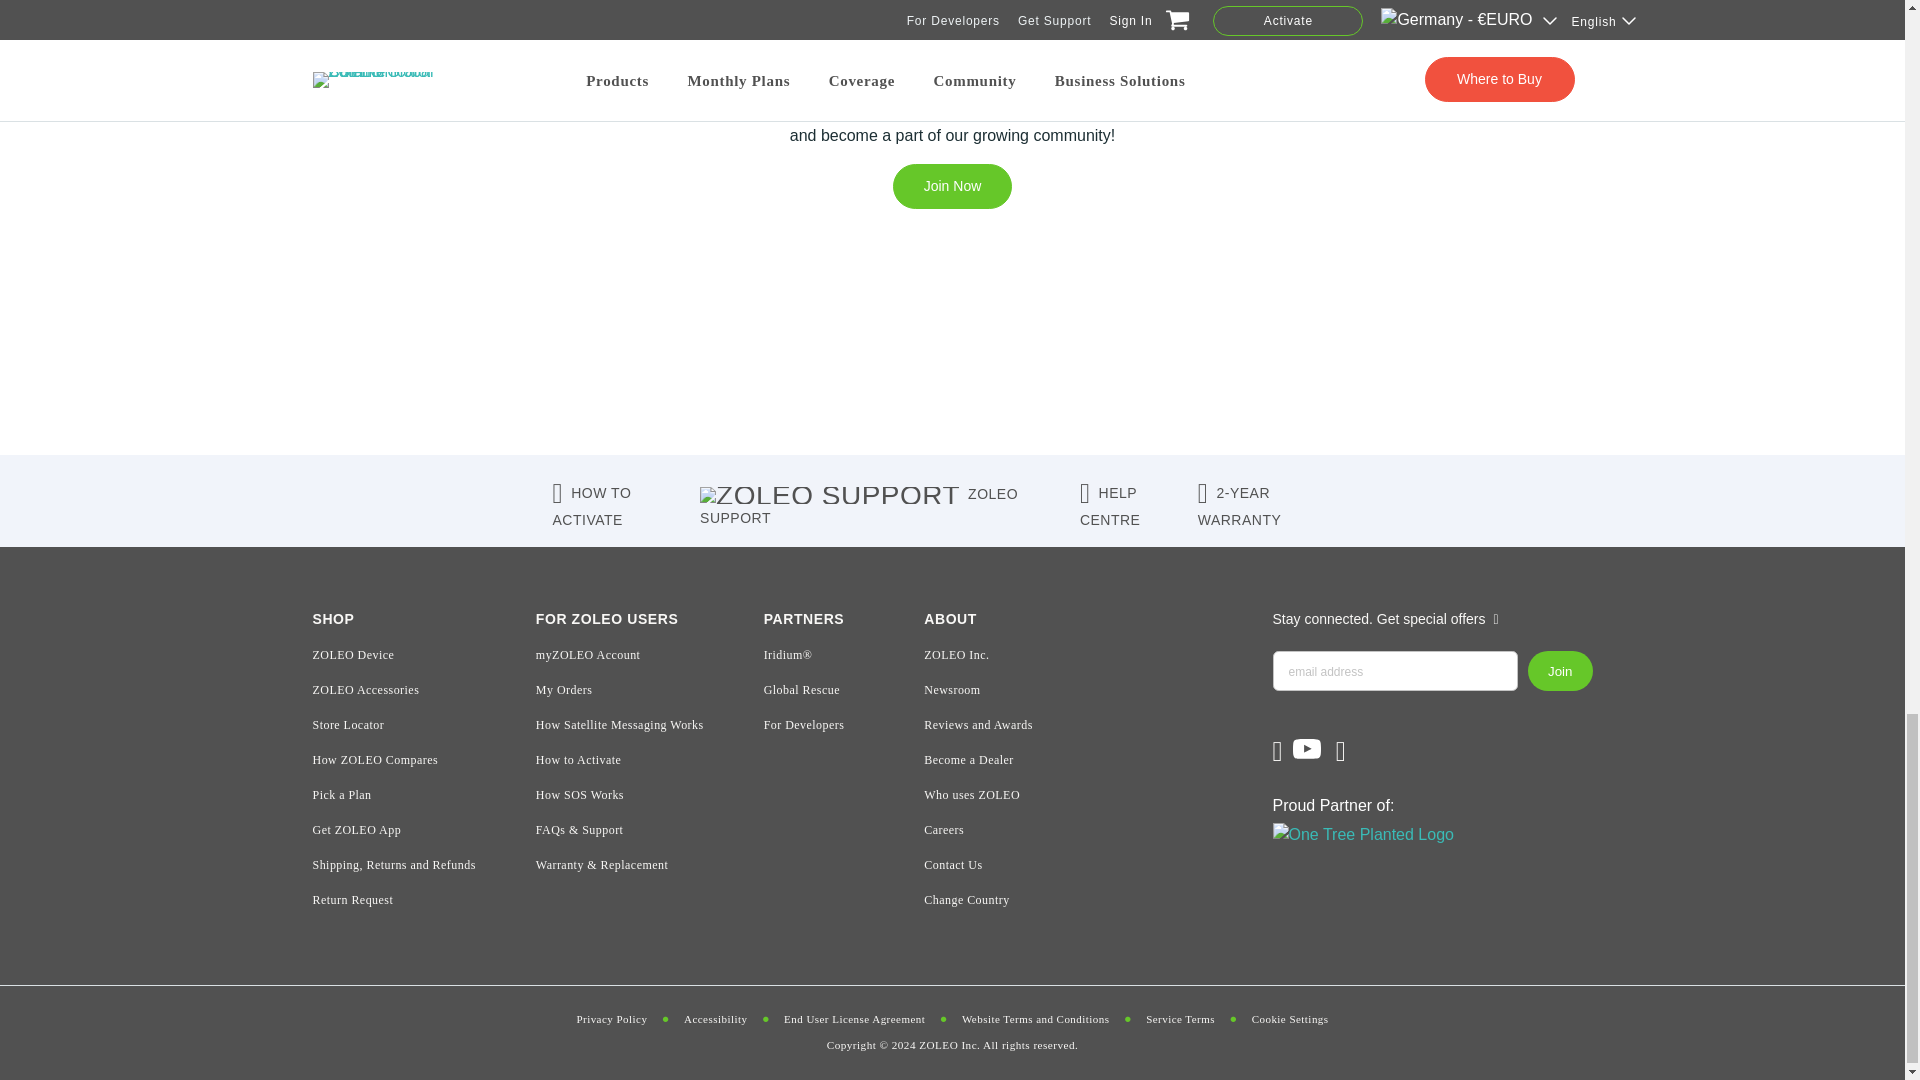 The width and height of the screenshot is (1920, 1080). What do you see at coordinates (1560, 671) in the screenshot?
I see `Join` at bounding box center [1560, 671].